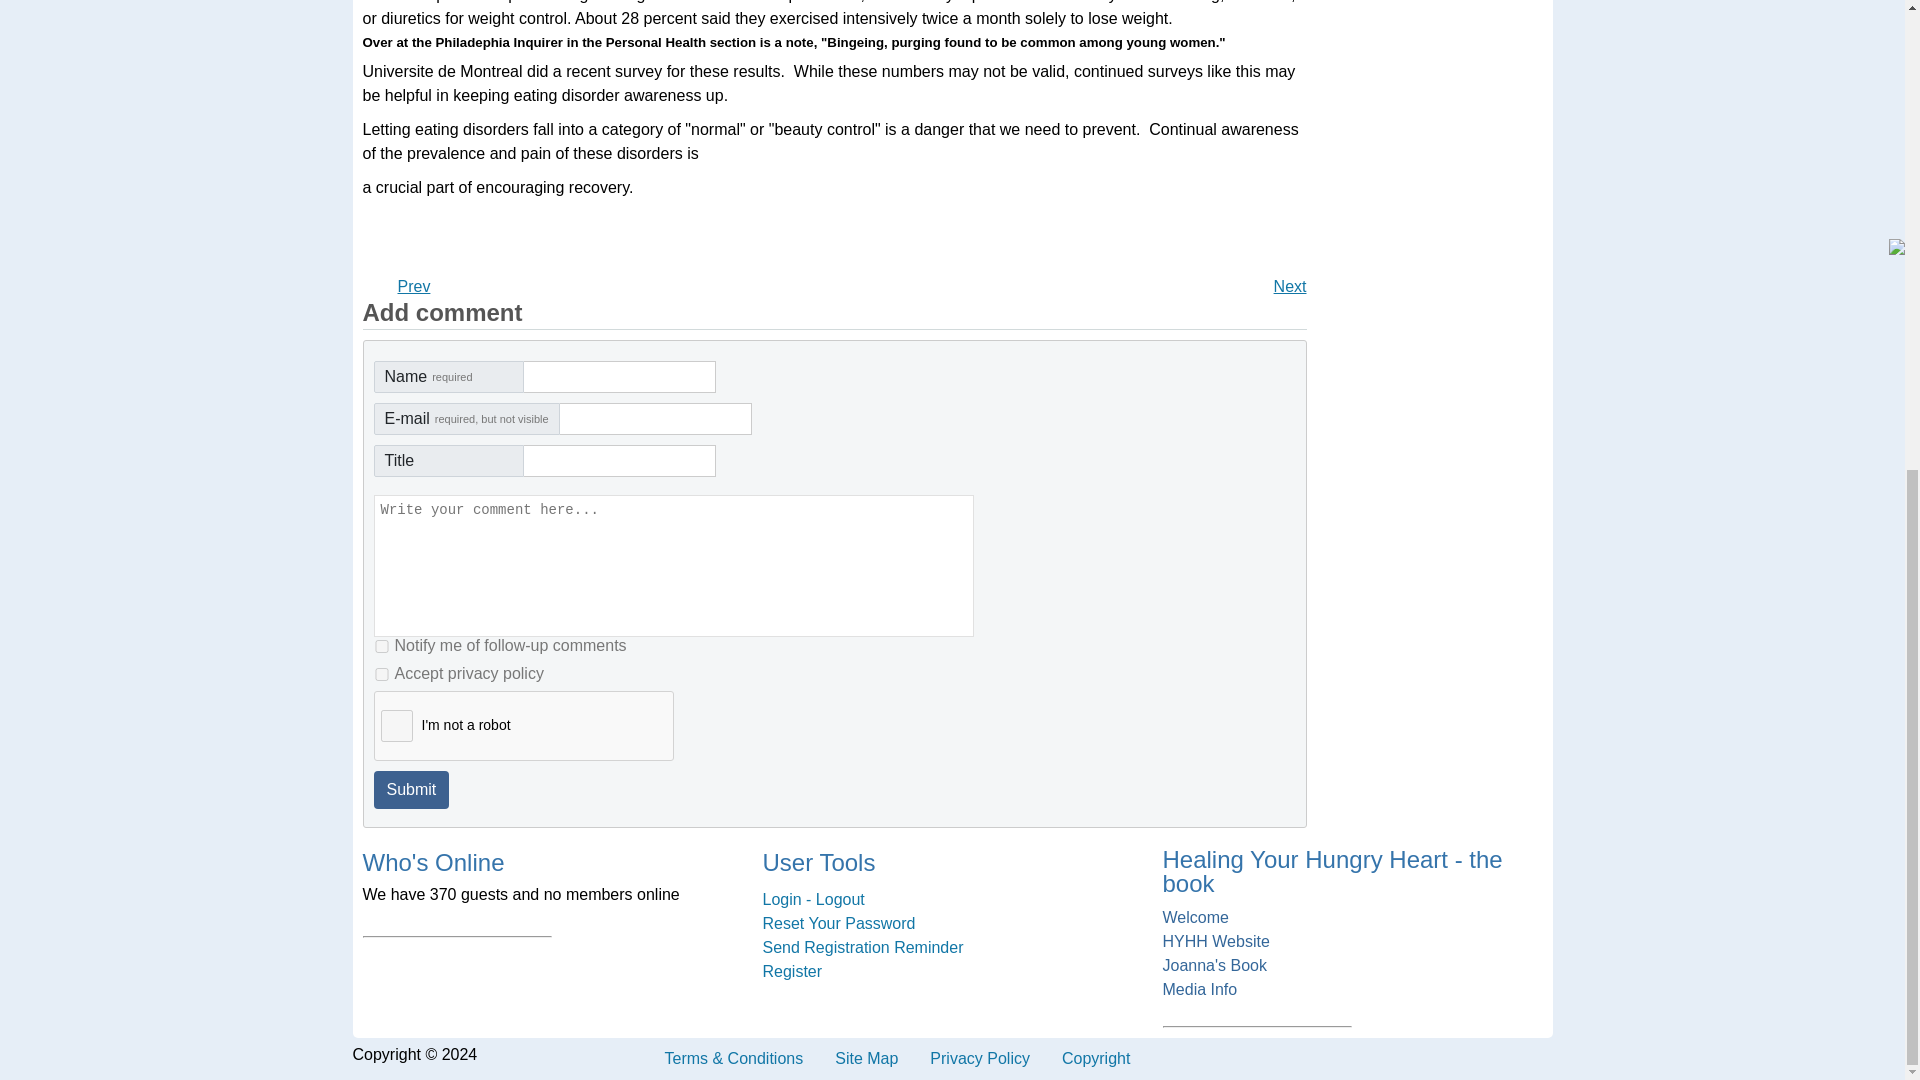 Image resolution: width=1920 pixels, height=1080 pixels. What do you see at coordinates (980, 1058) in the screenshot?
I see `Privacy Policy` at bounding box center [980, 1058].